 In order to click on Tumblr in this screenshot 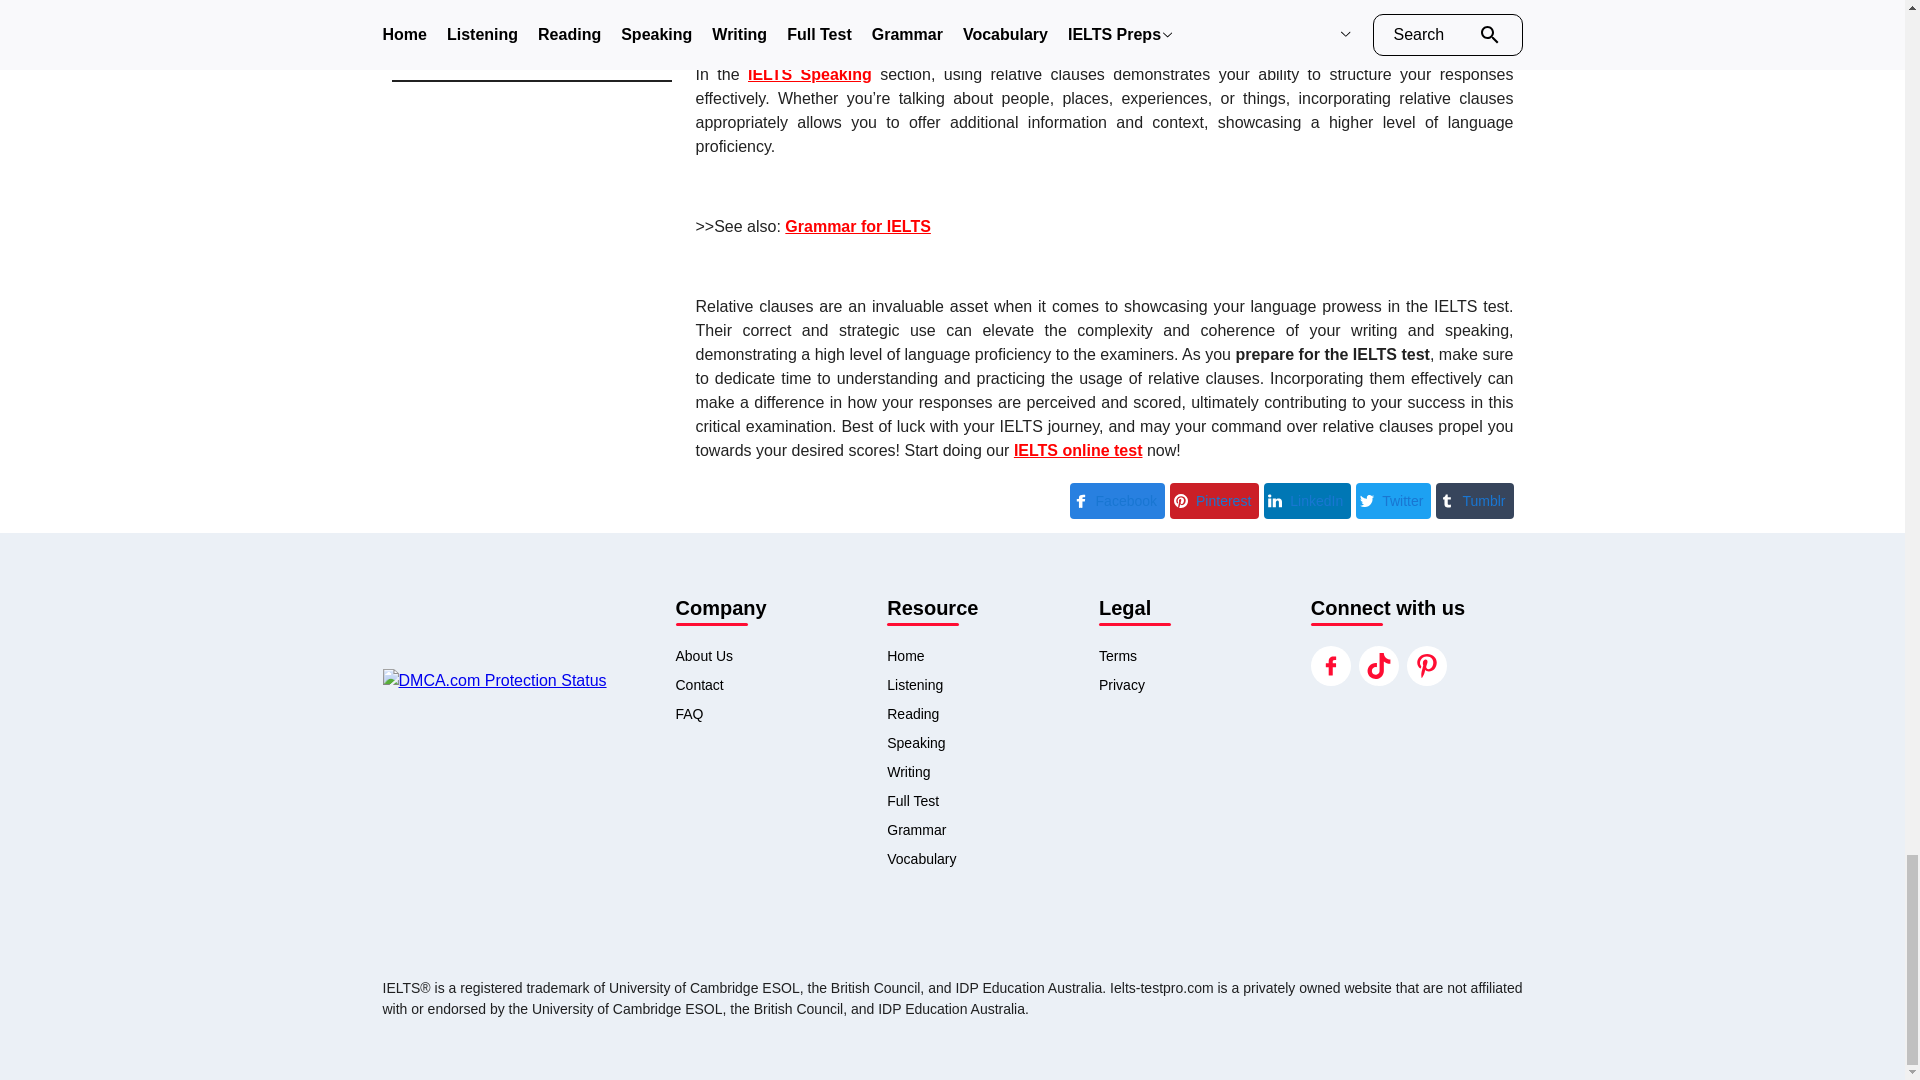, I will do `click(1474, 500)`.